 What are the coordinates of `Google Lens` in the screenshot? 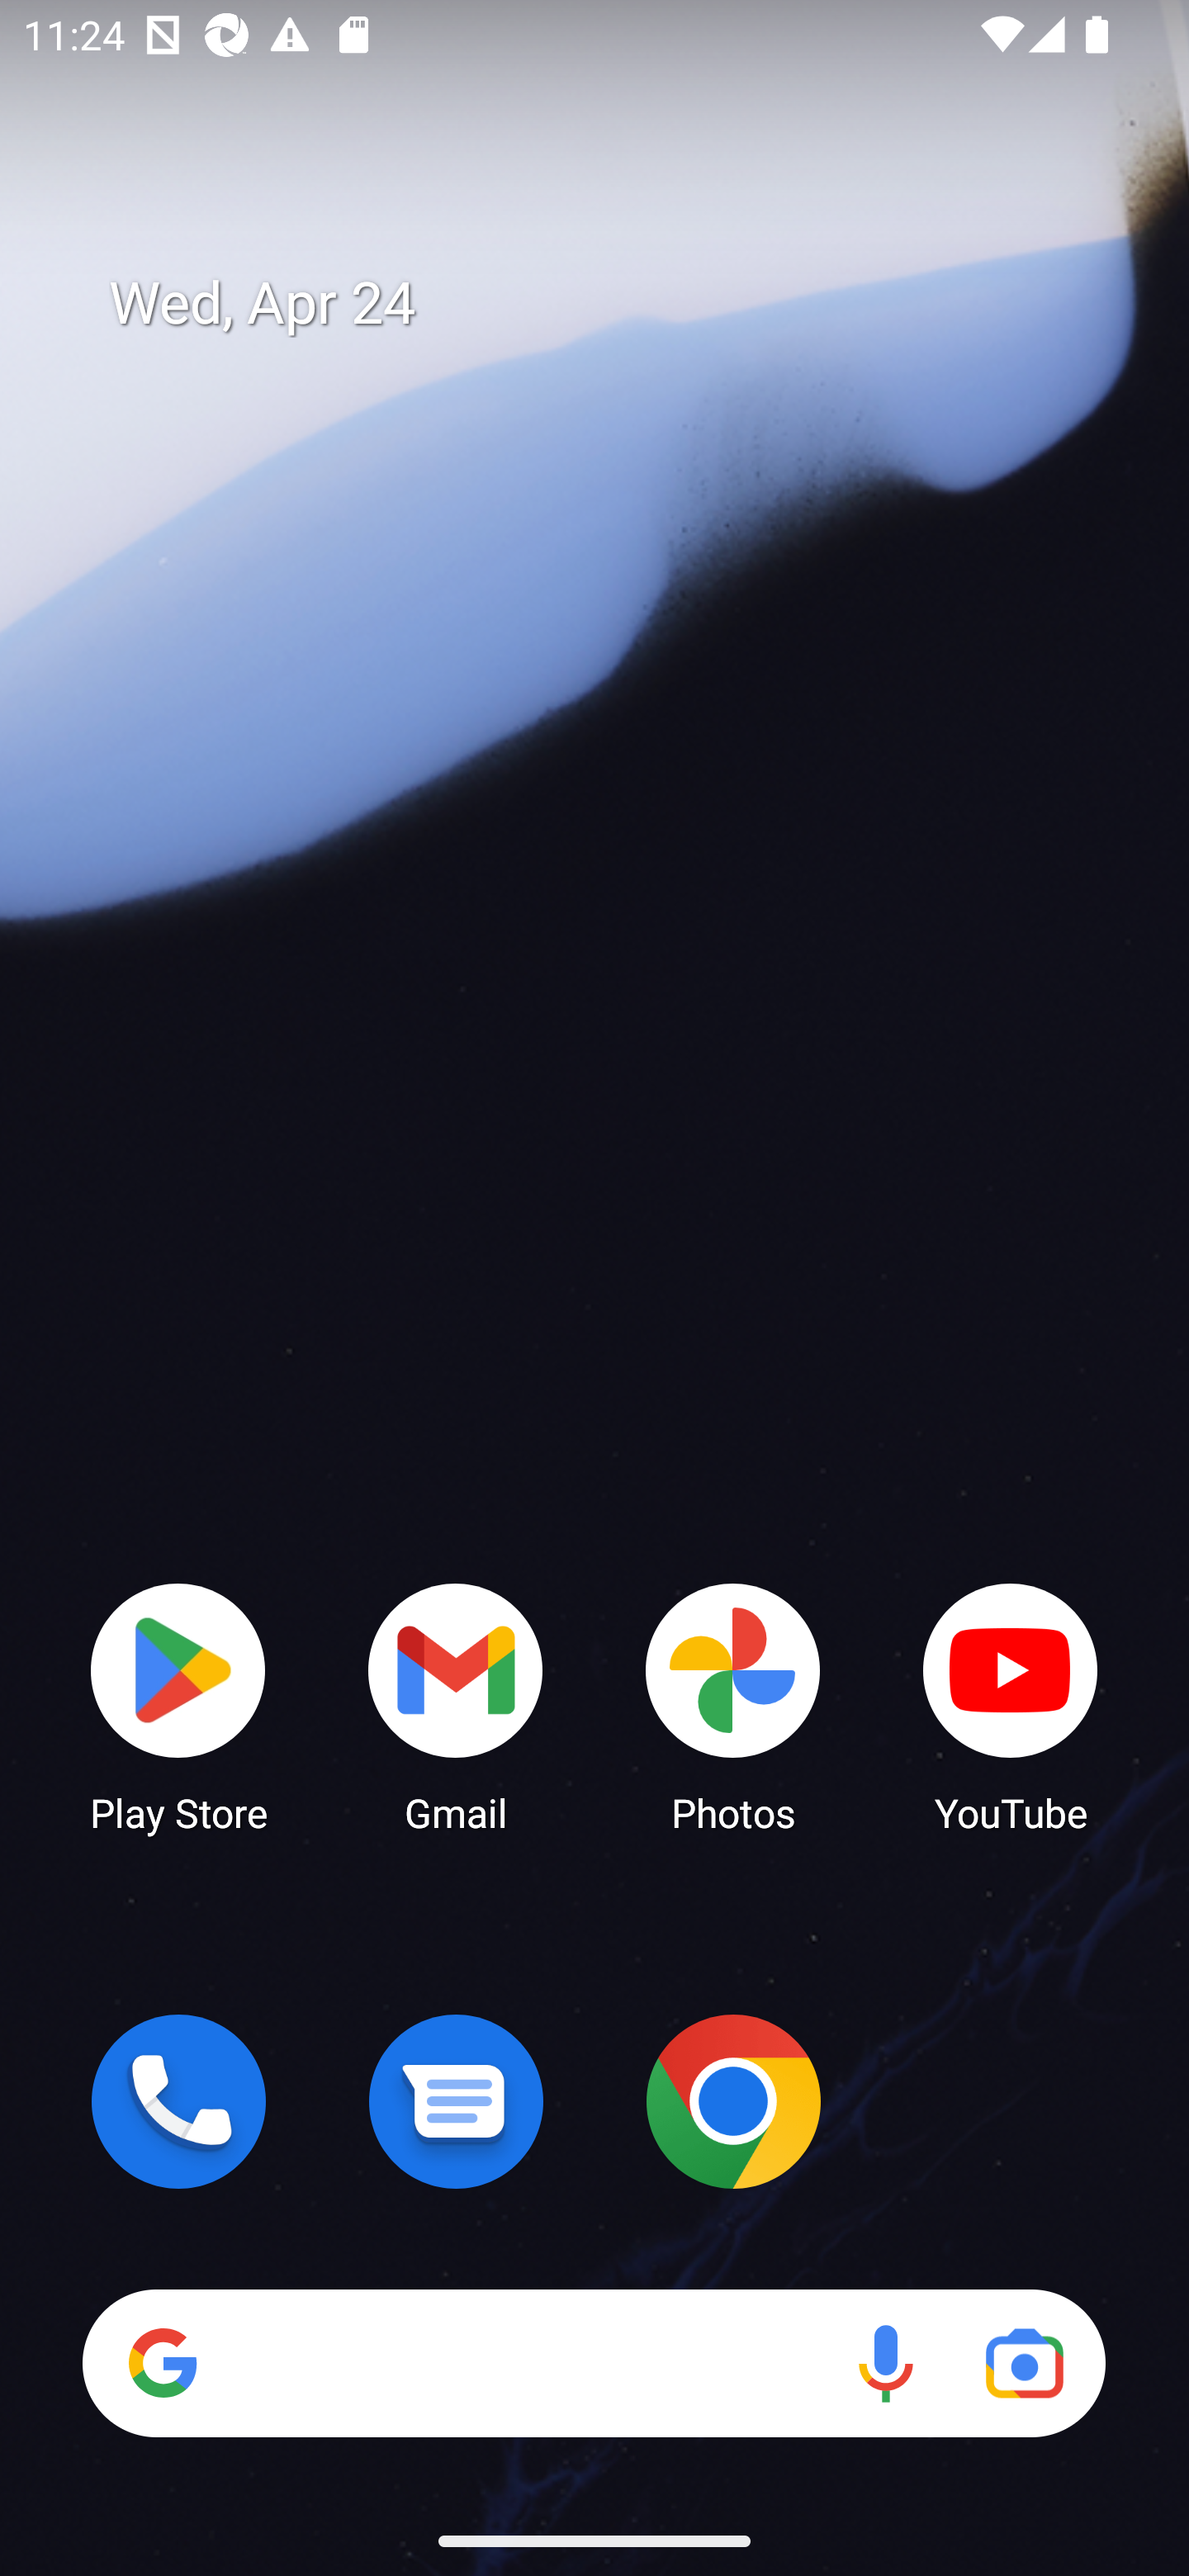 It's located at (1024, 2363).